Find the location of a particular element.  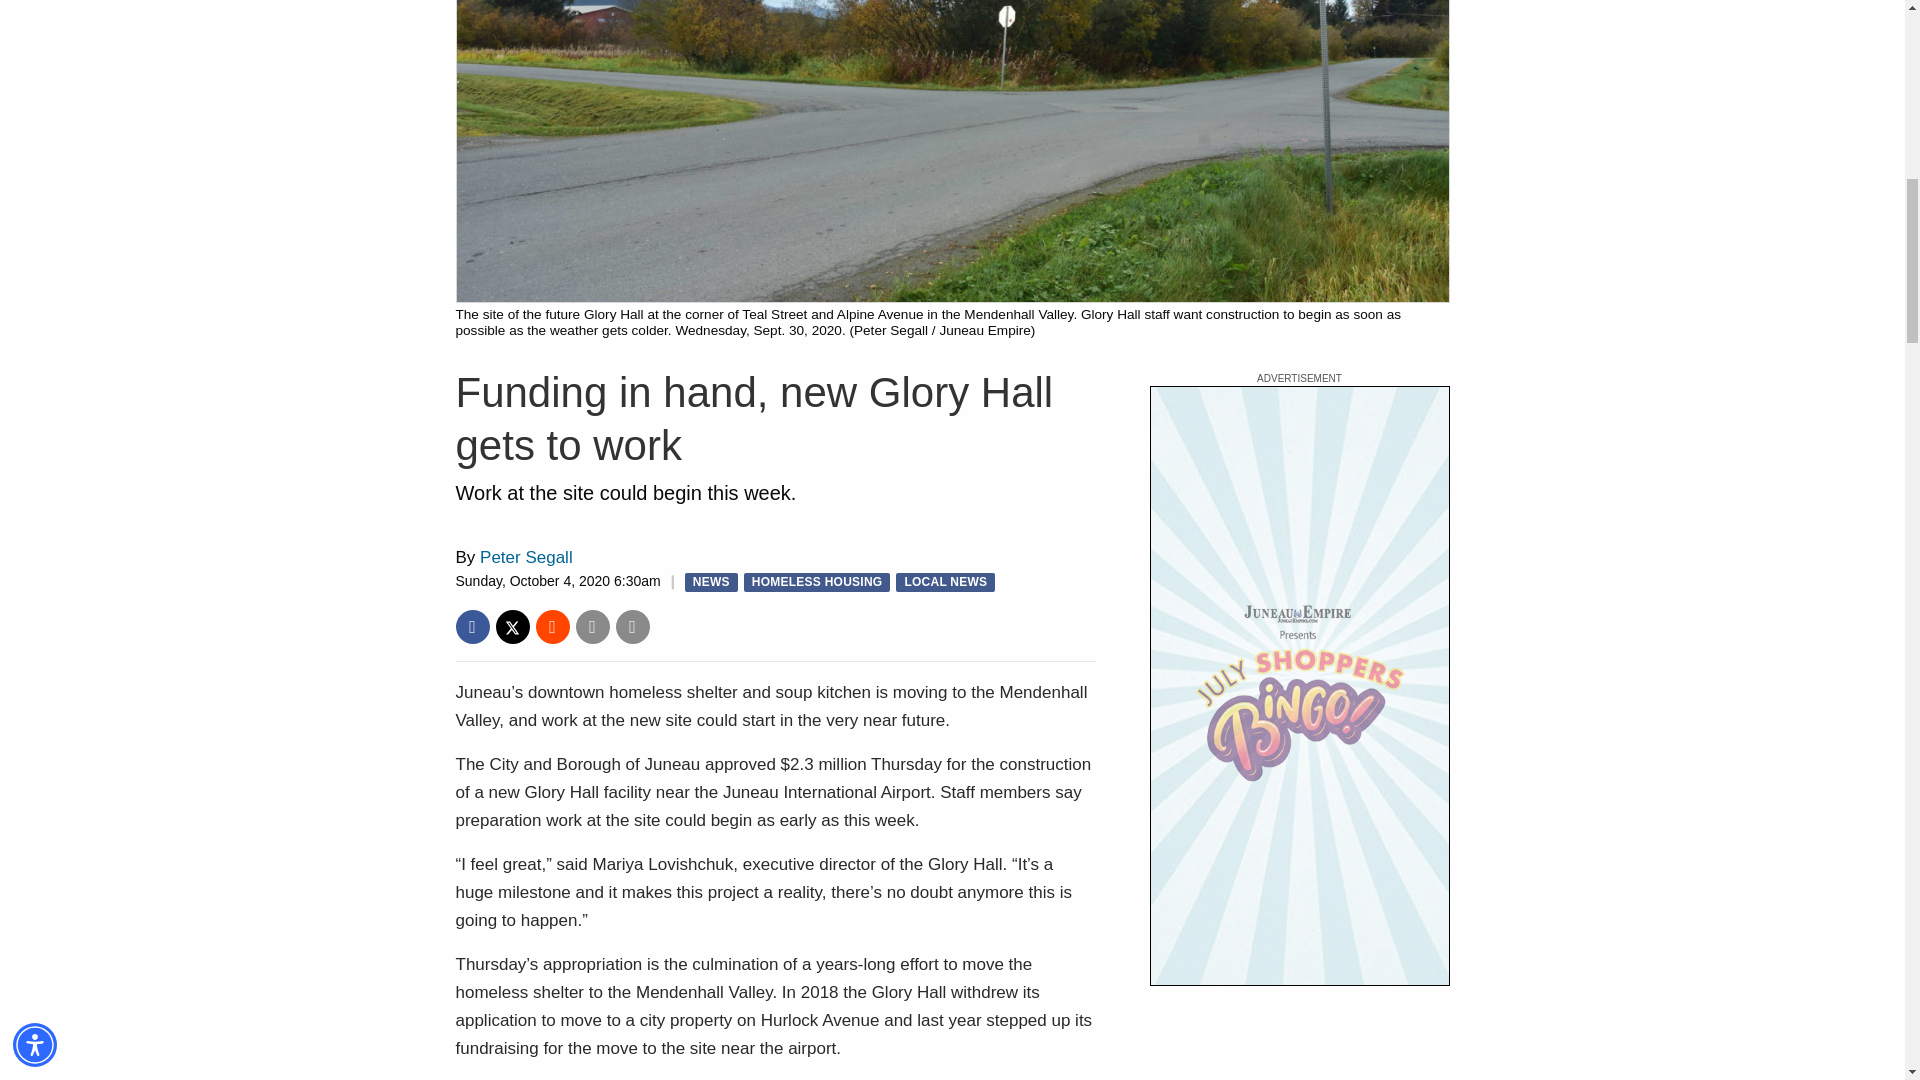

Post to Twitter is located at coordinates (512, 626).